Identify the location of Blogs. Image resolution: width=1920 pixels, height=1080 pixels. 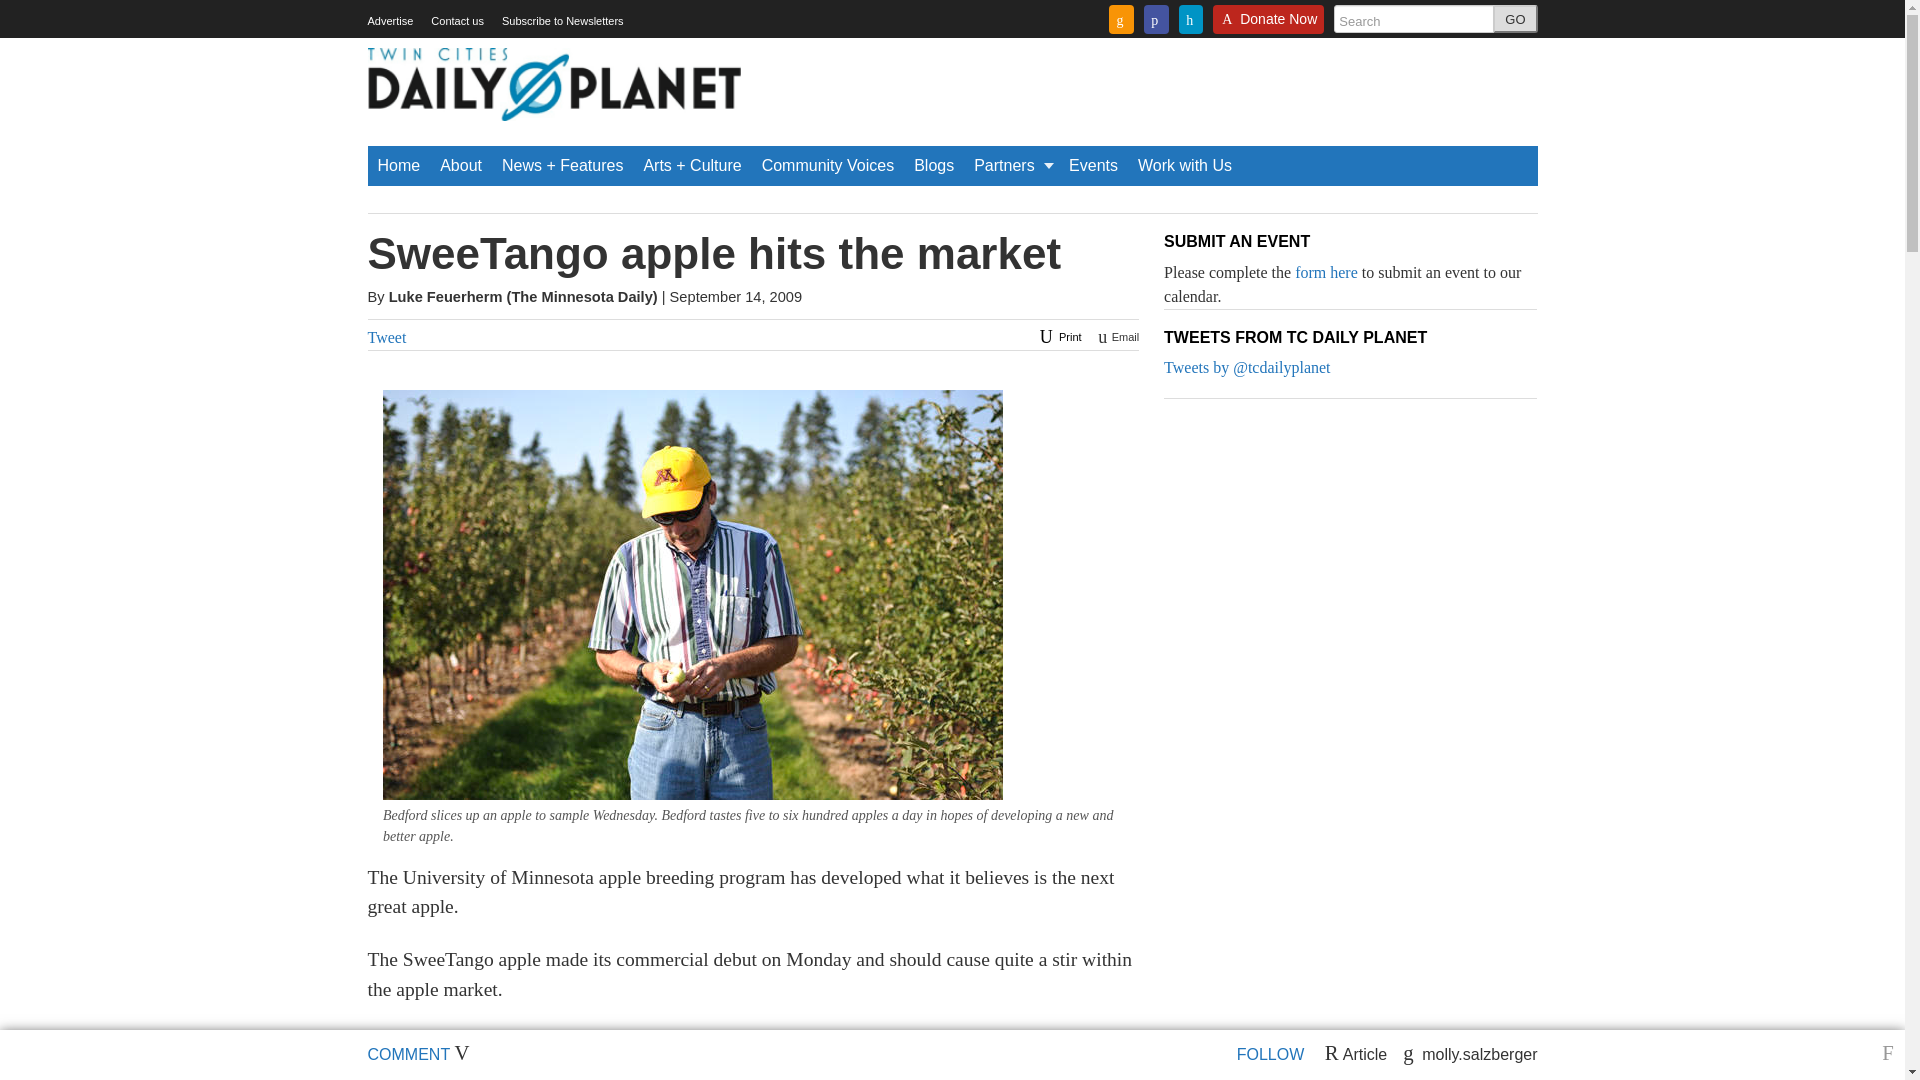
(934, 165).